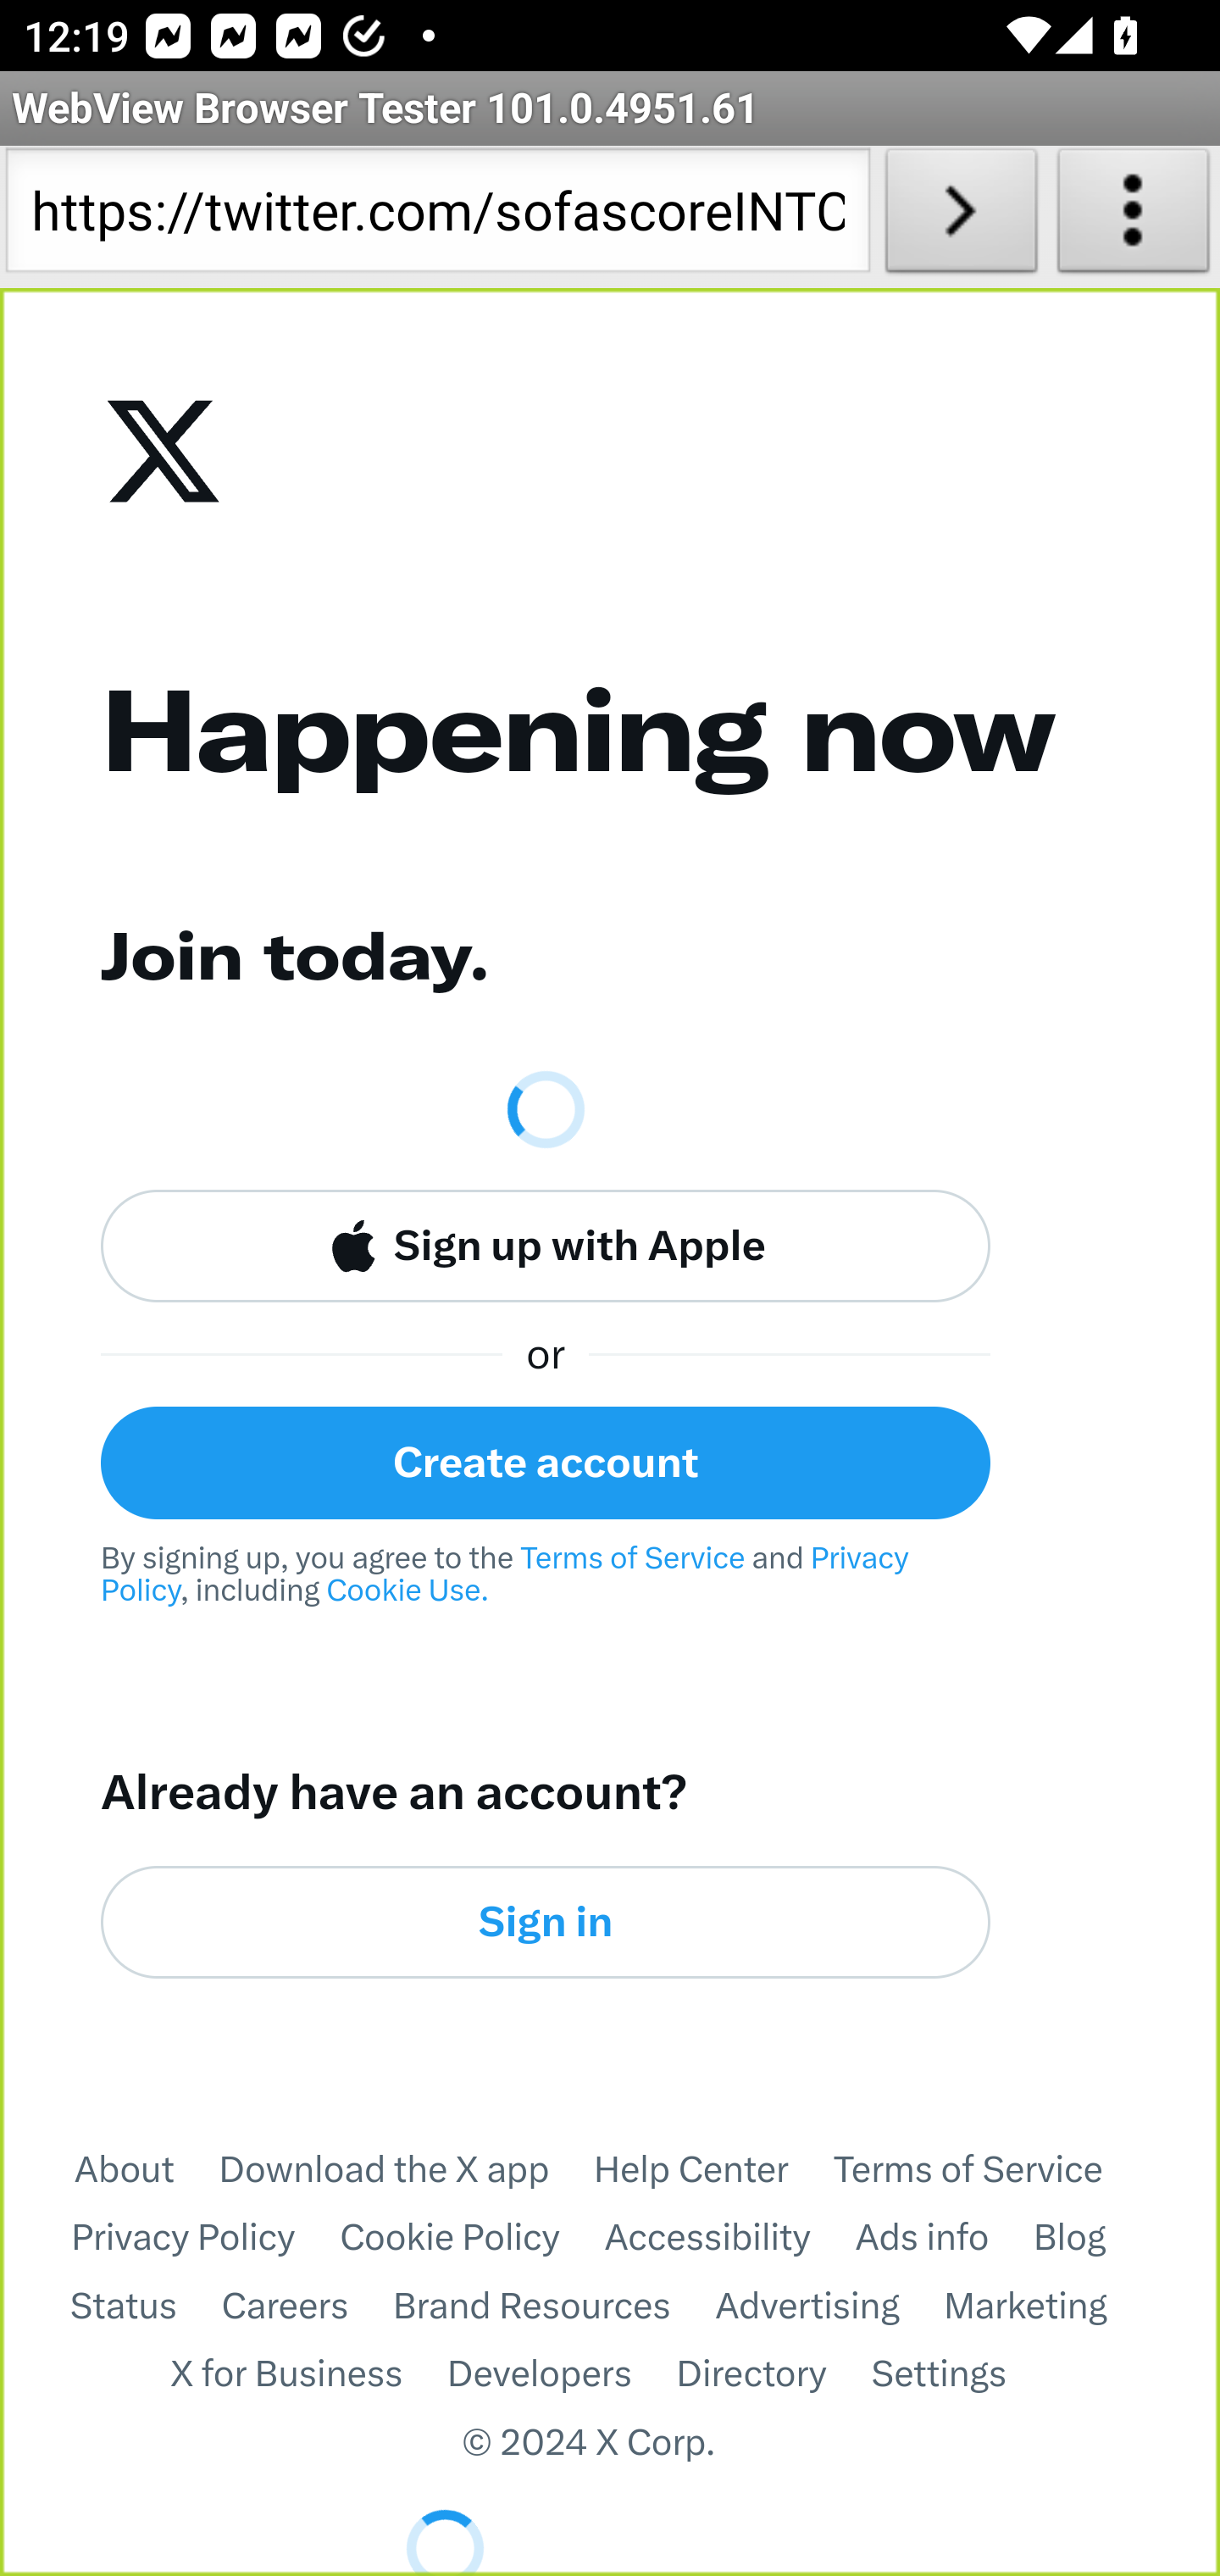  Describe the element at coordinates (508, 1574) in the screenshot. I see `Privacy Policy` at that location.